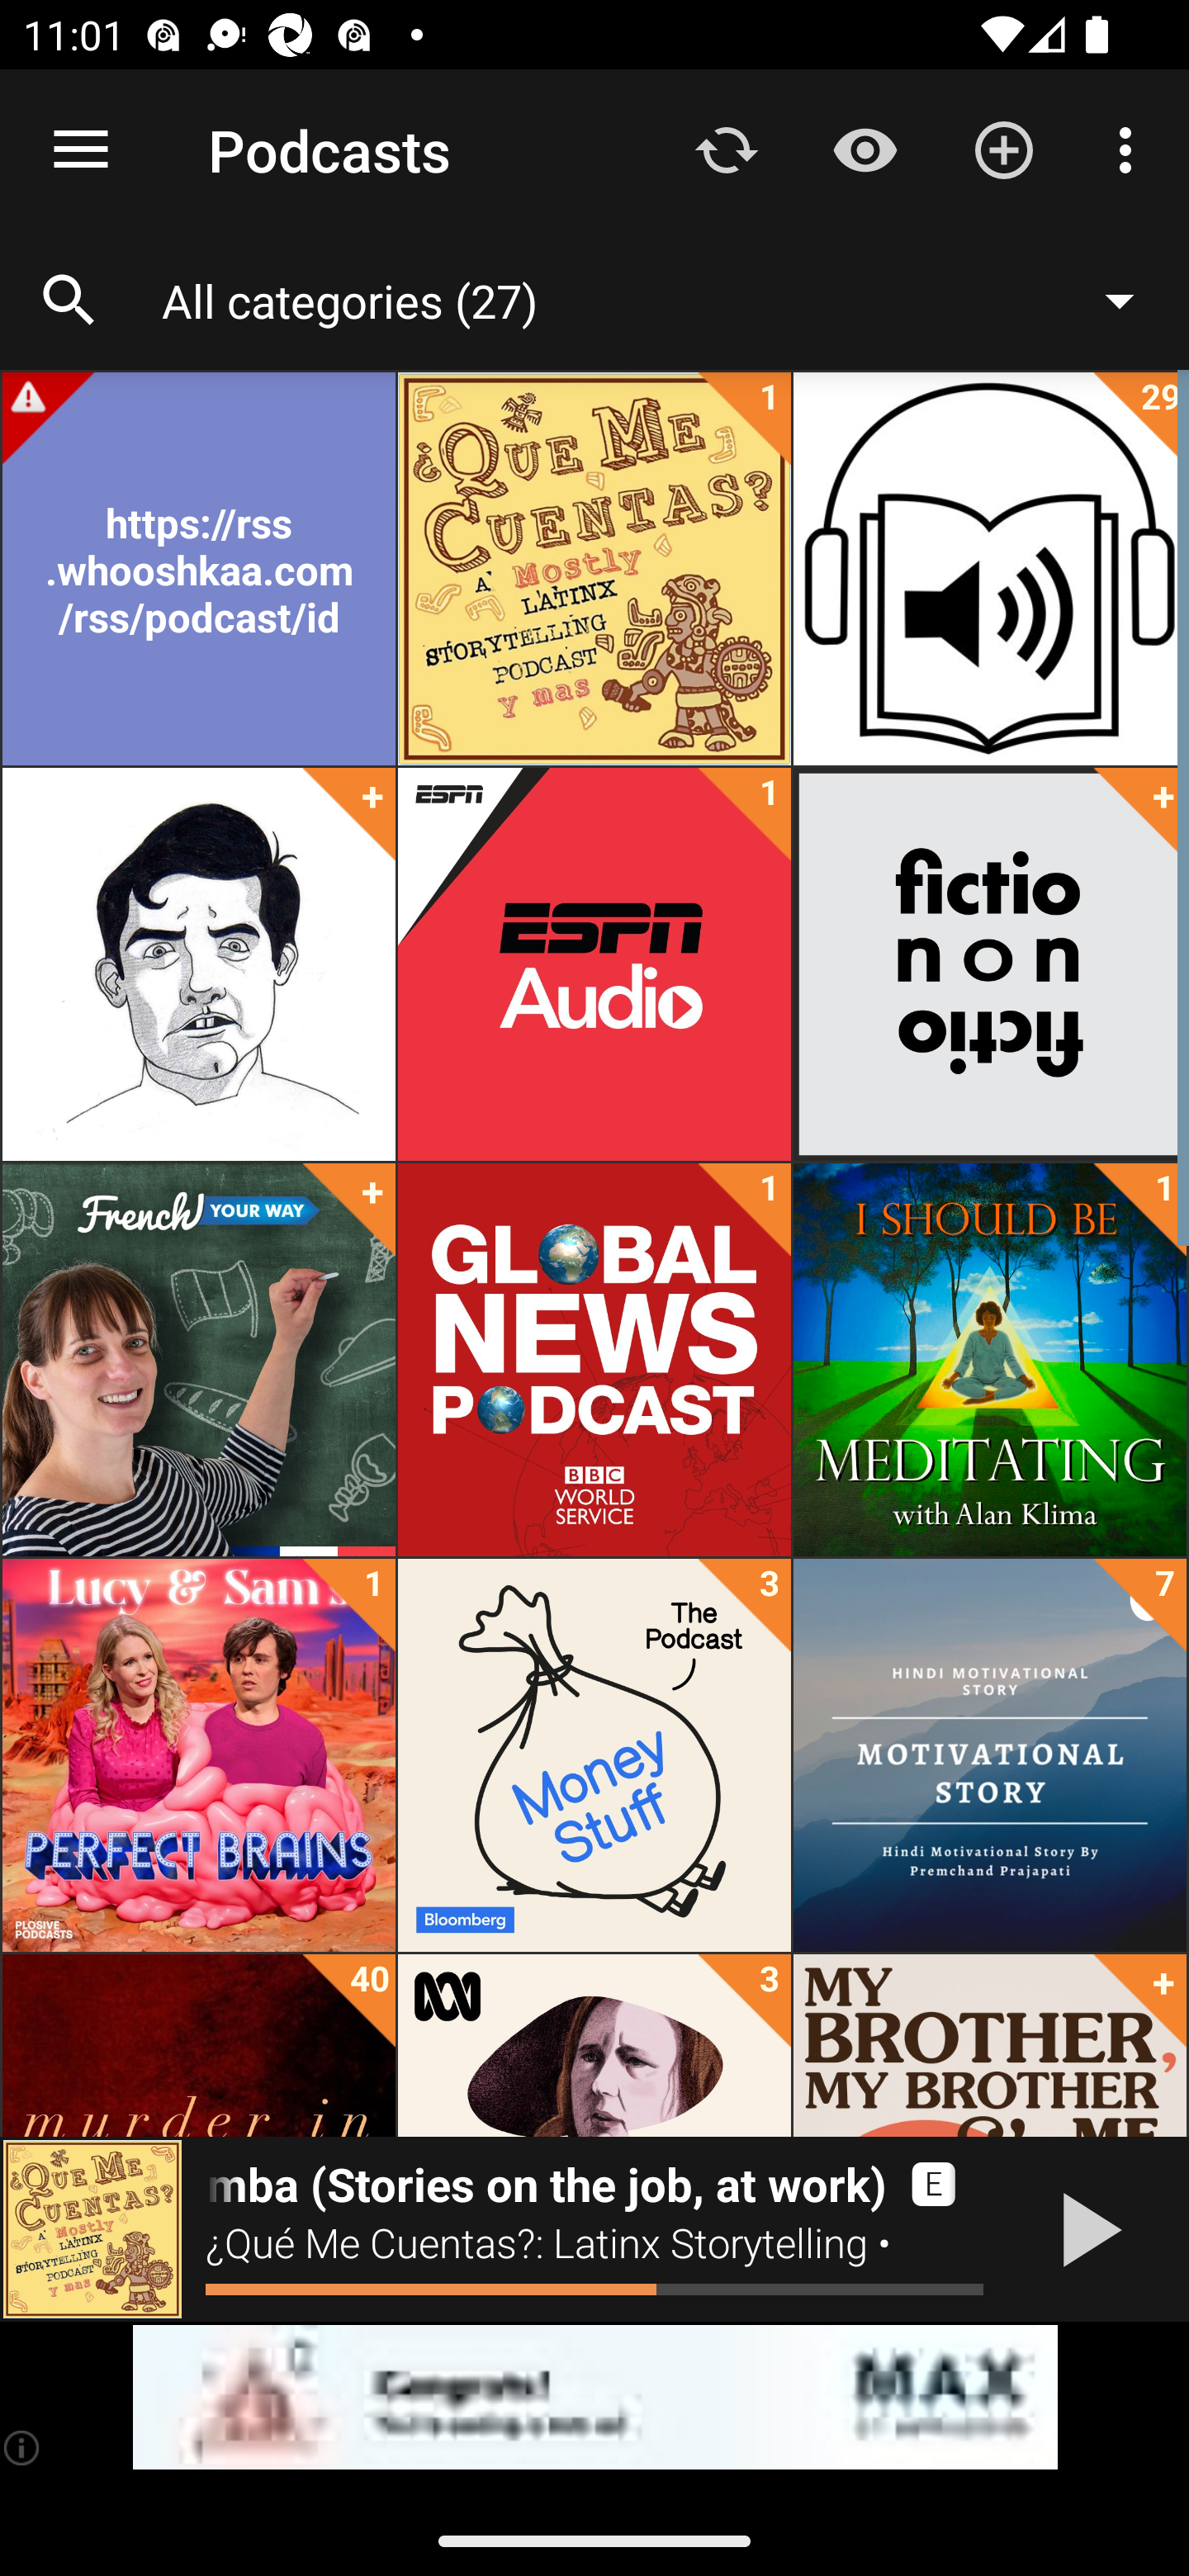 The image size is (1189, 2576). Describe the element at coordinates (989, 964) in the screenshot. I see `fiction/non/fiction +` at that location.